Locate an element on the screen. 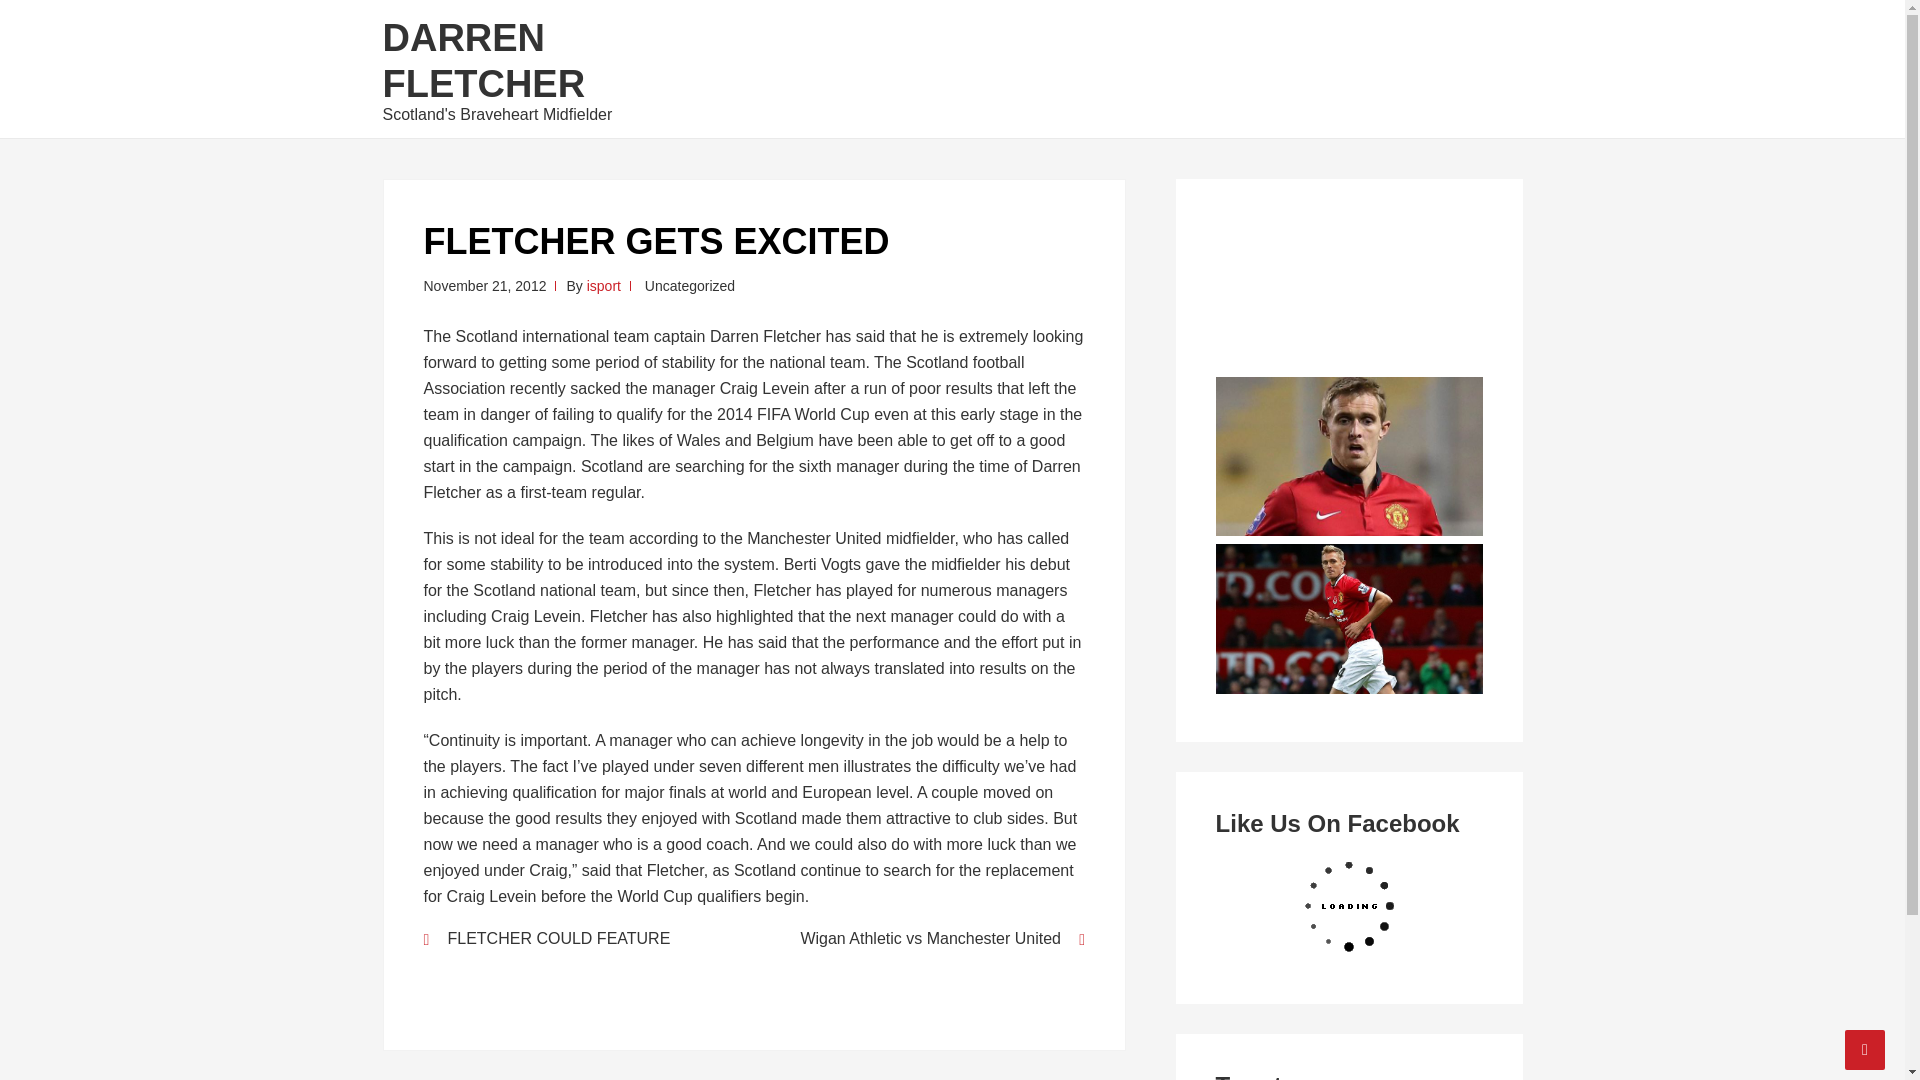 The height and width of the screenshot is (1080, 1920). FLETCHER COULD FEATURE is located at coordinates (576, 938).